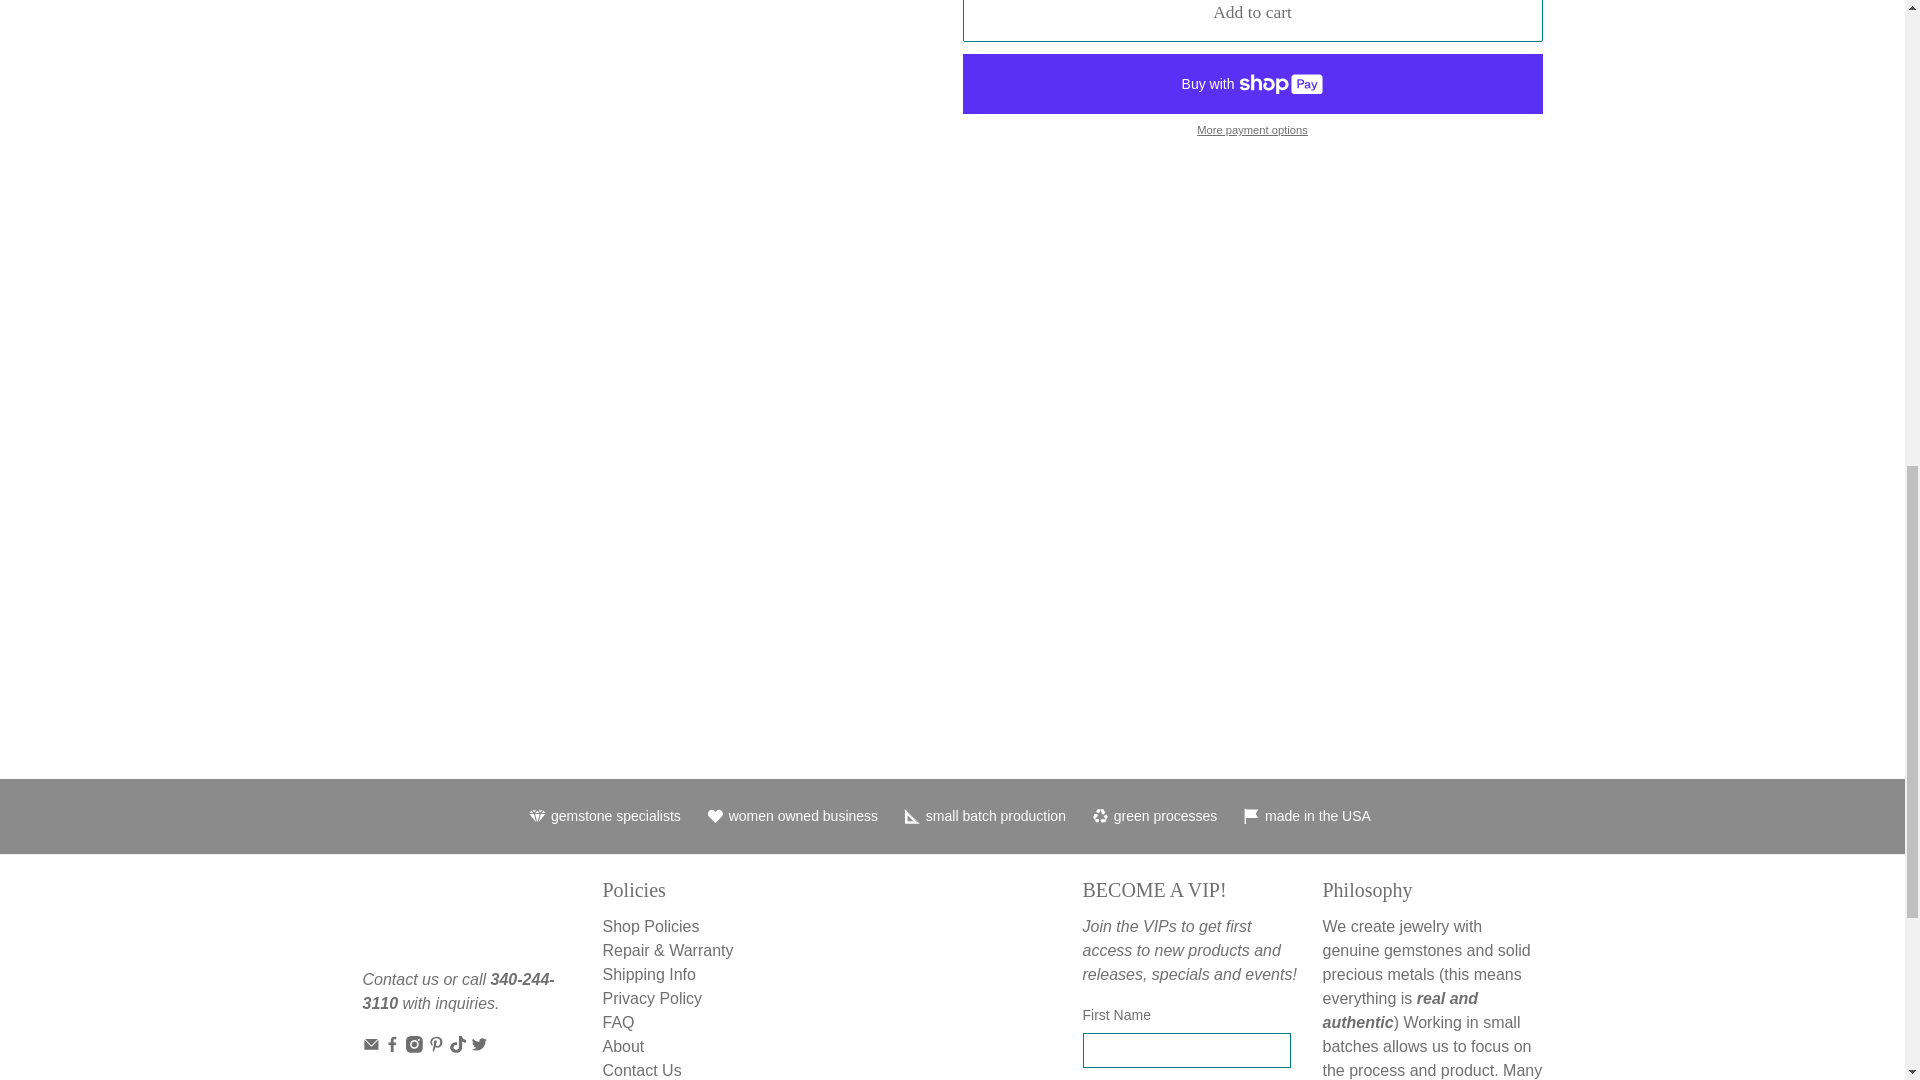 Image resolution: width=1920 pixels, height=1080 pixels. Describe the element at coordinates (392, 1047) in the screenshot. I see `FantaSea Jewelry on Facebook` at that location.